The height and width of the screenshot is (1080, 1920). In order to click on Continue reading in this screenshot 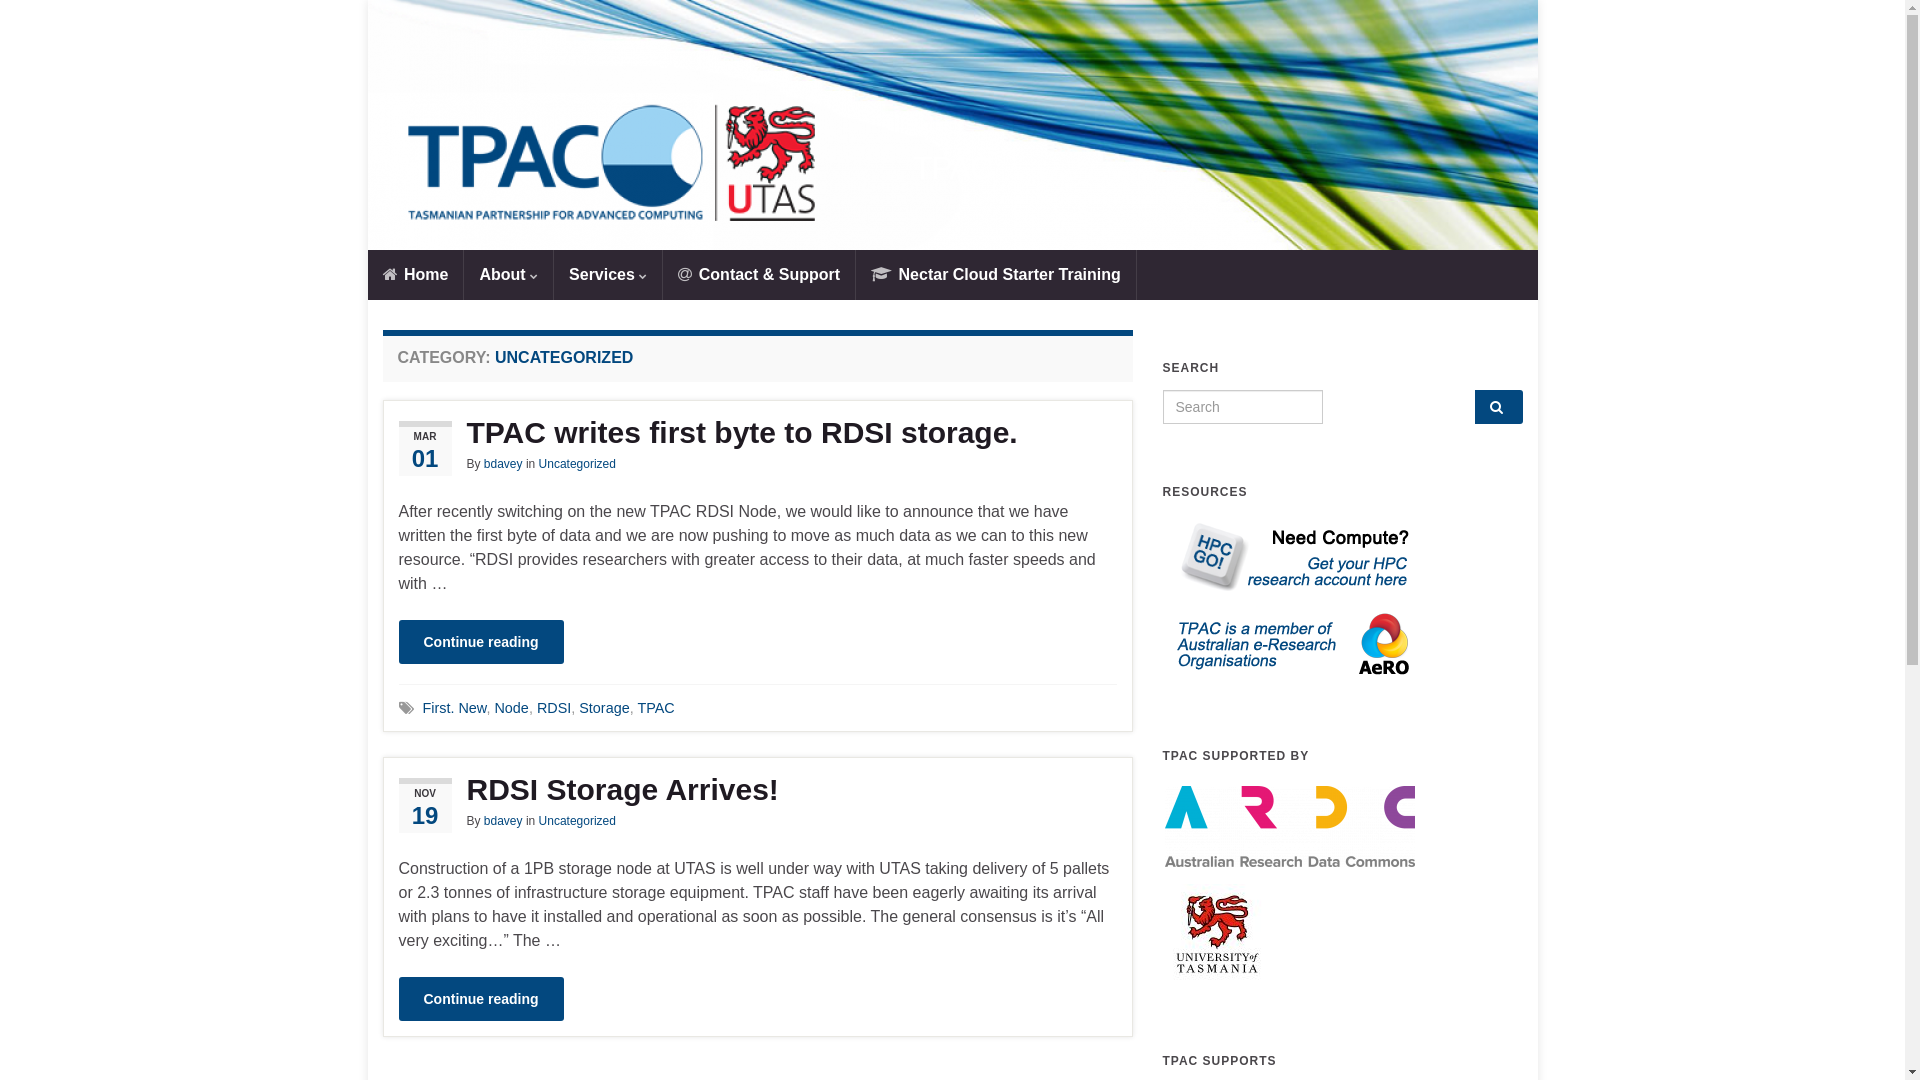, I will do `click(480, 642)`.